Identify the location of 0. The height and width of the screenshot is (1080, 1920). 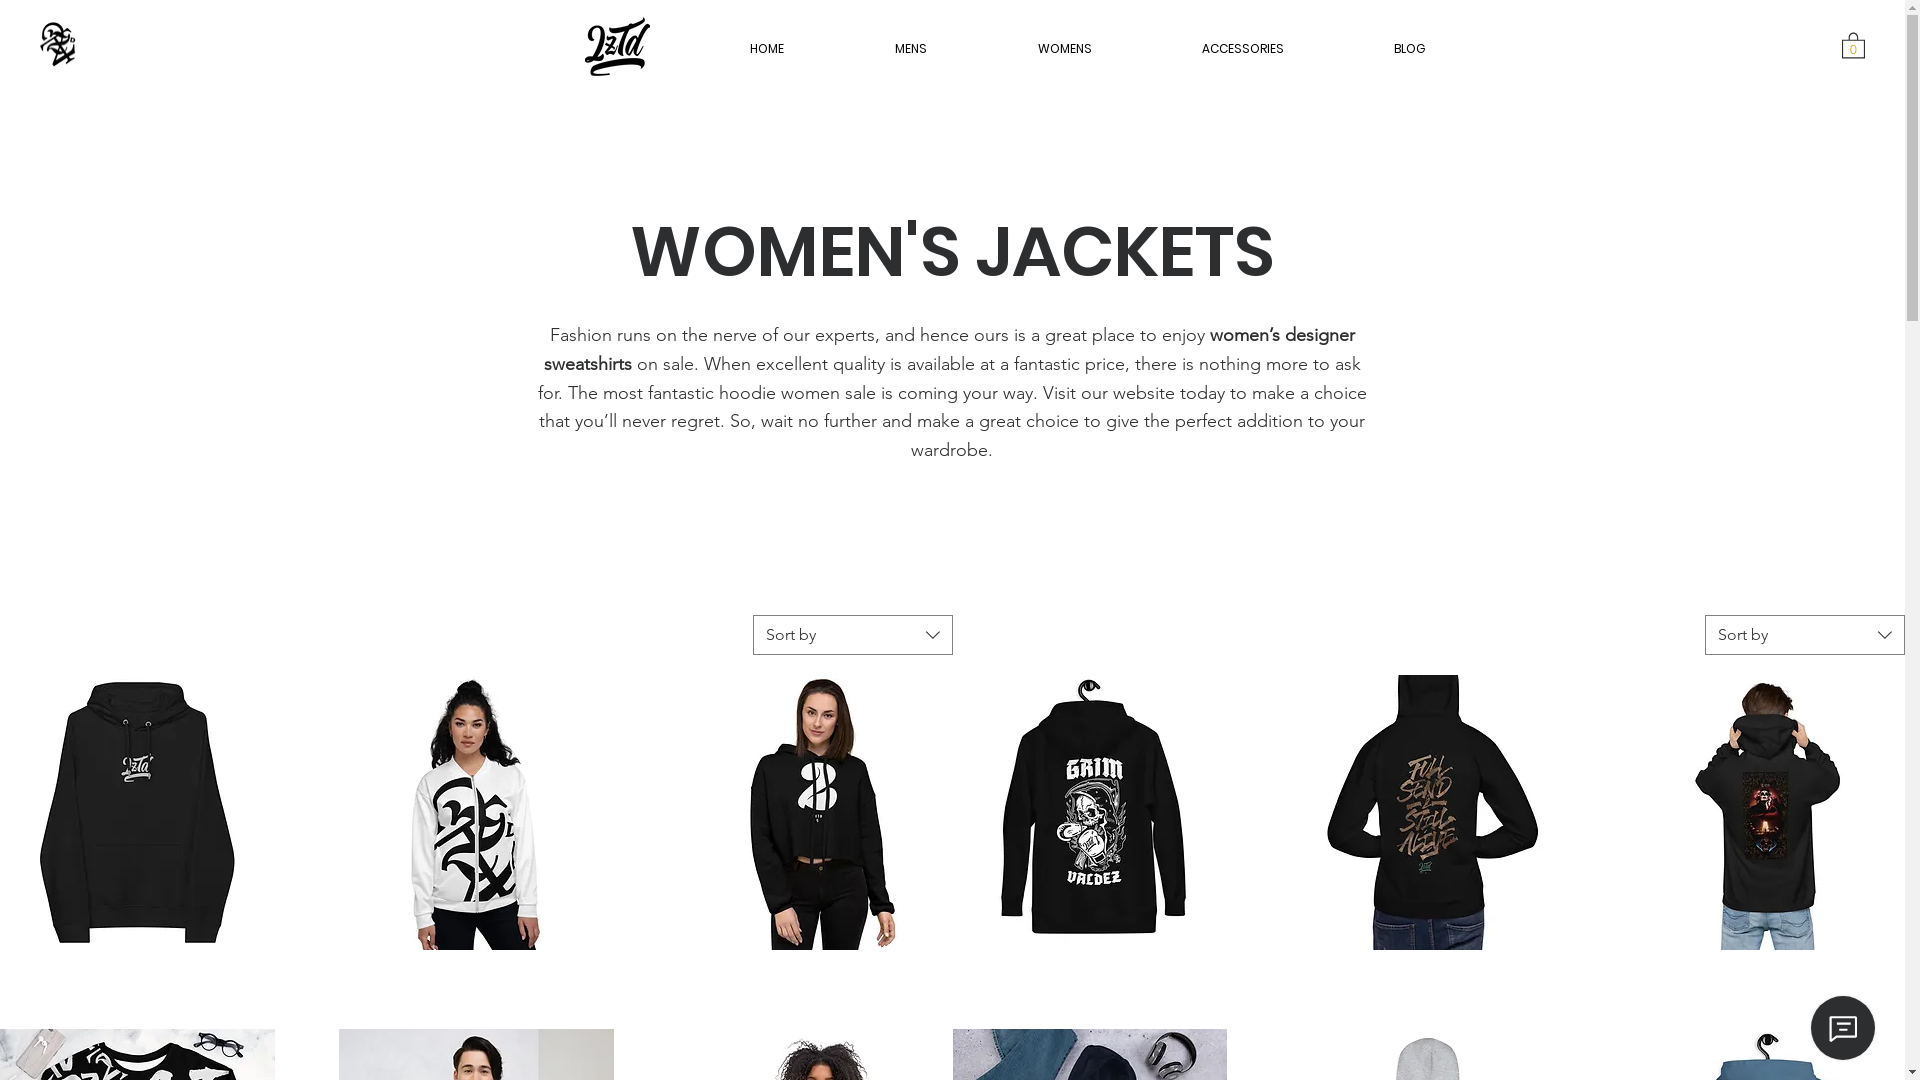
(1854, 44).